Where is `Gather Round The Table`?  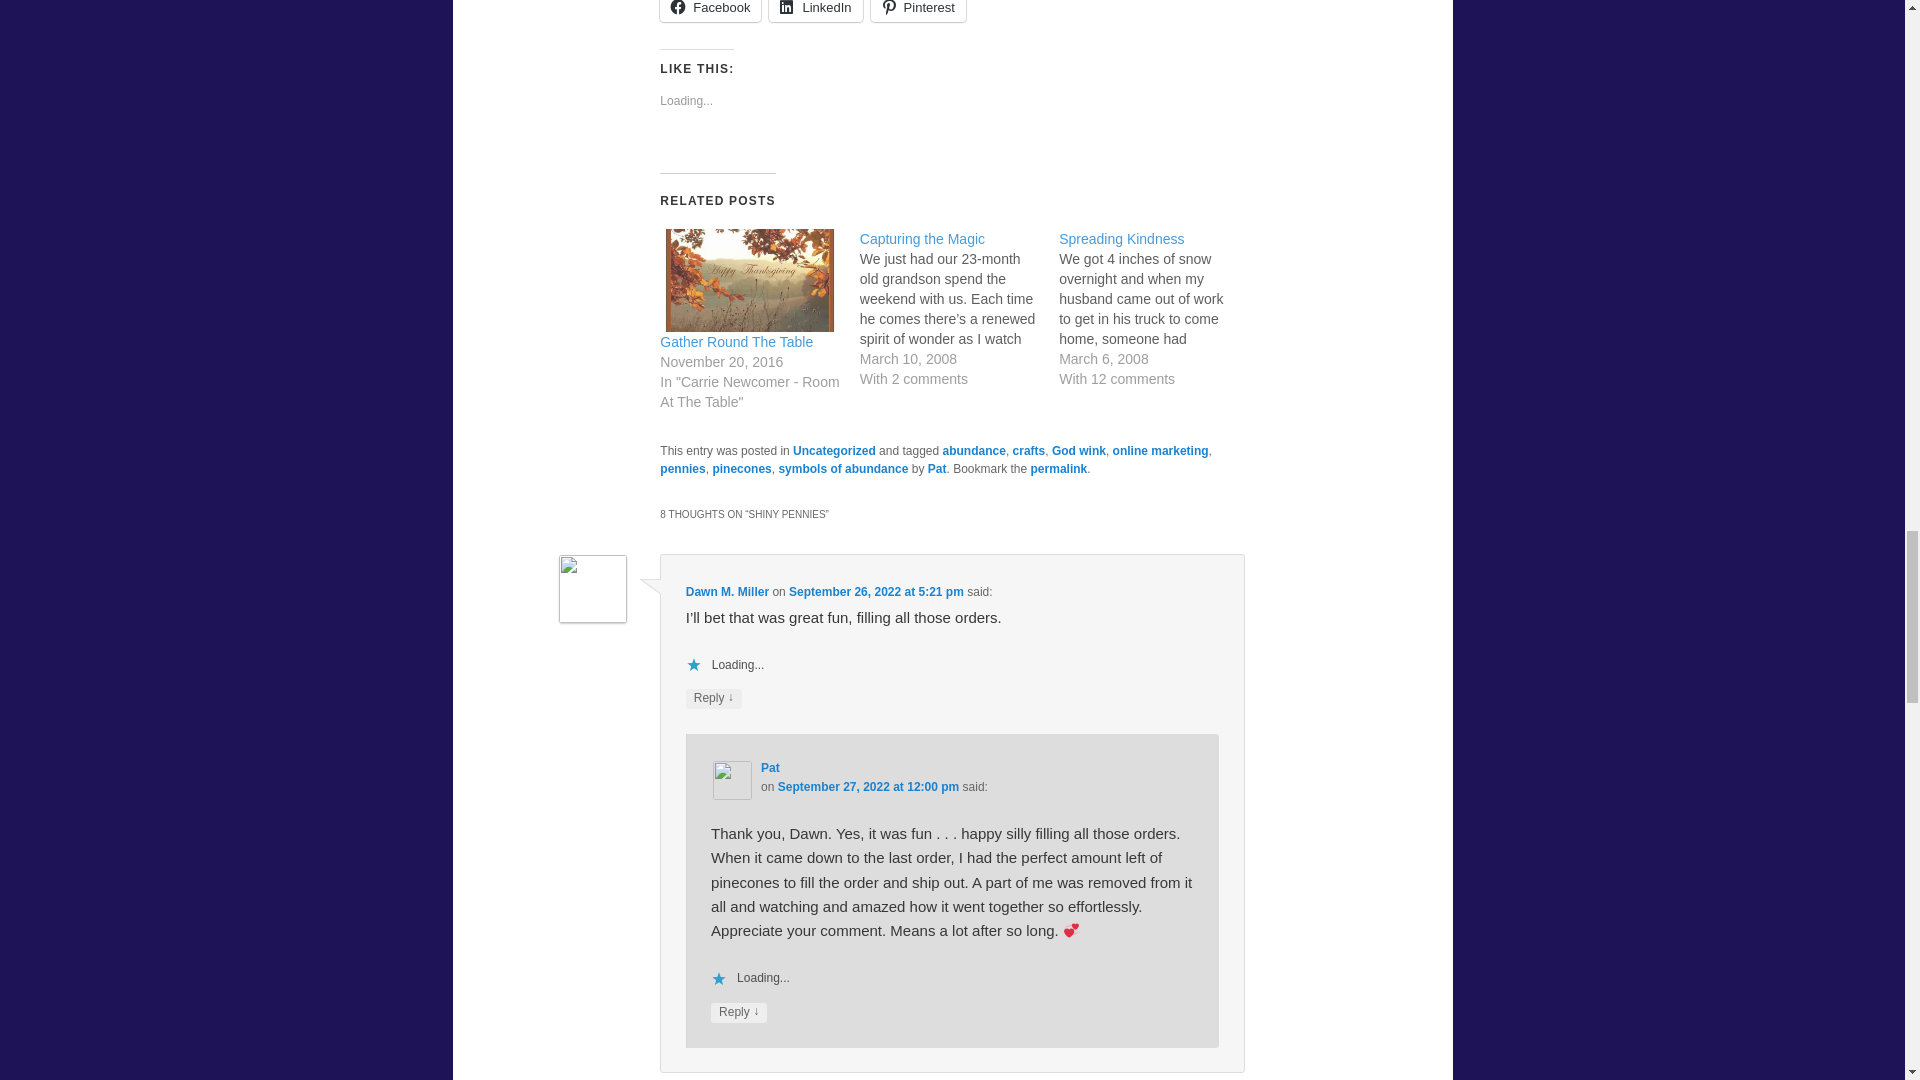
Gather Round The Table is located at coordinates (750, 280).